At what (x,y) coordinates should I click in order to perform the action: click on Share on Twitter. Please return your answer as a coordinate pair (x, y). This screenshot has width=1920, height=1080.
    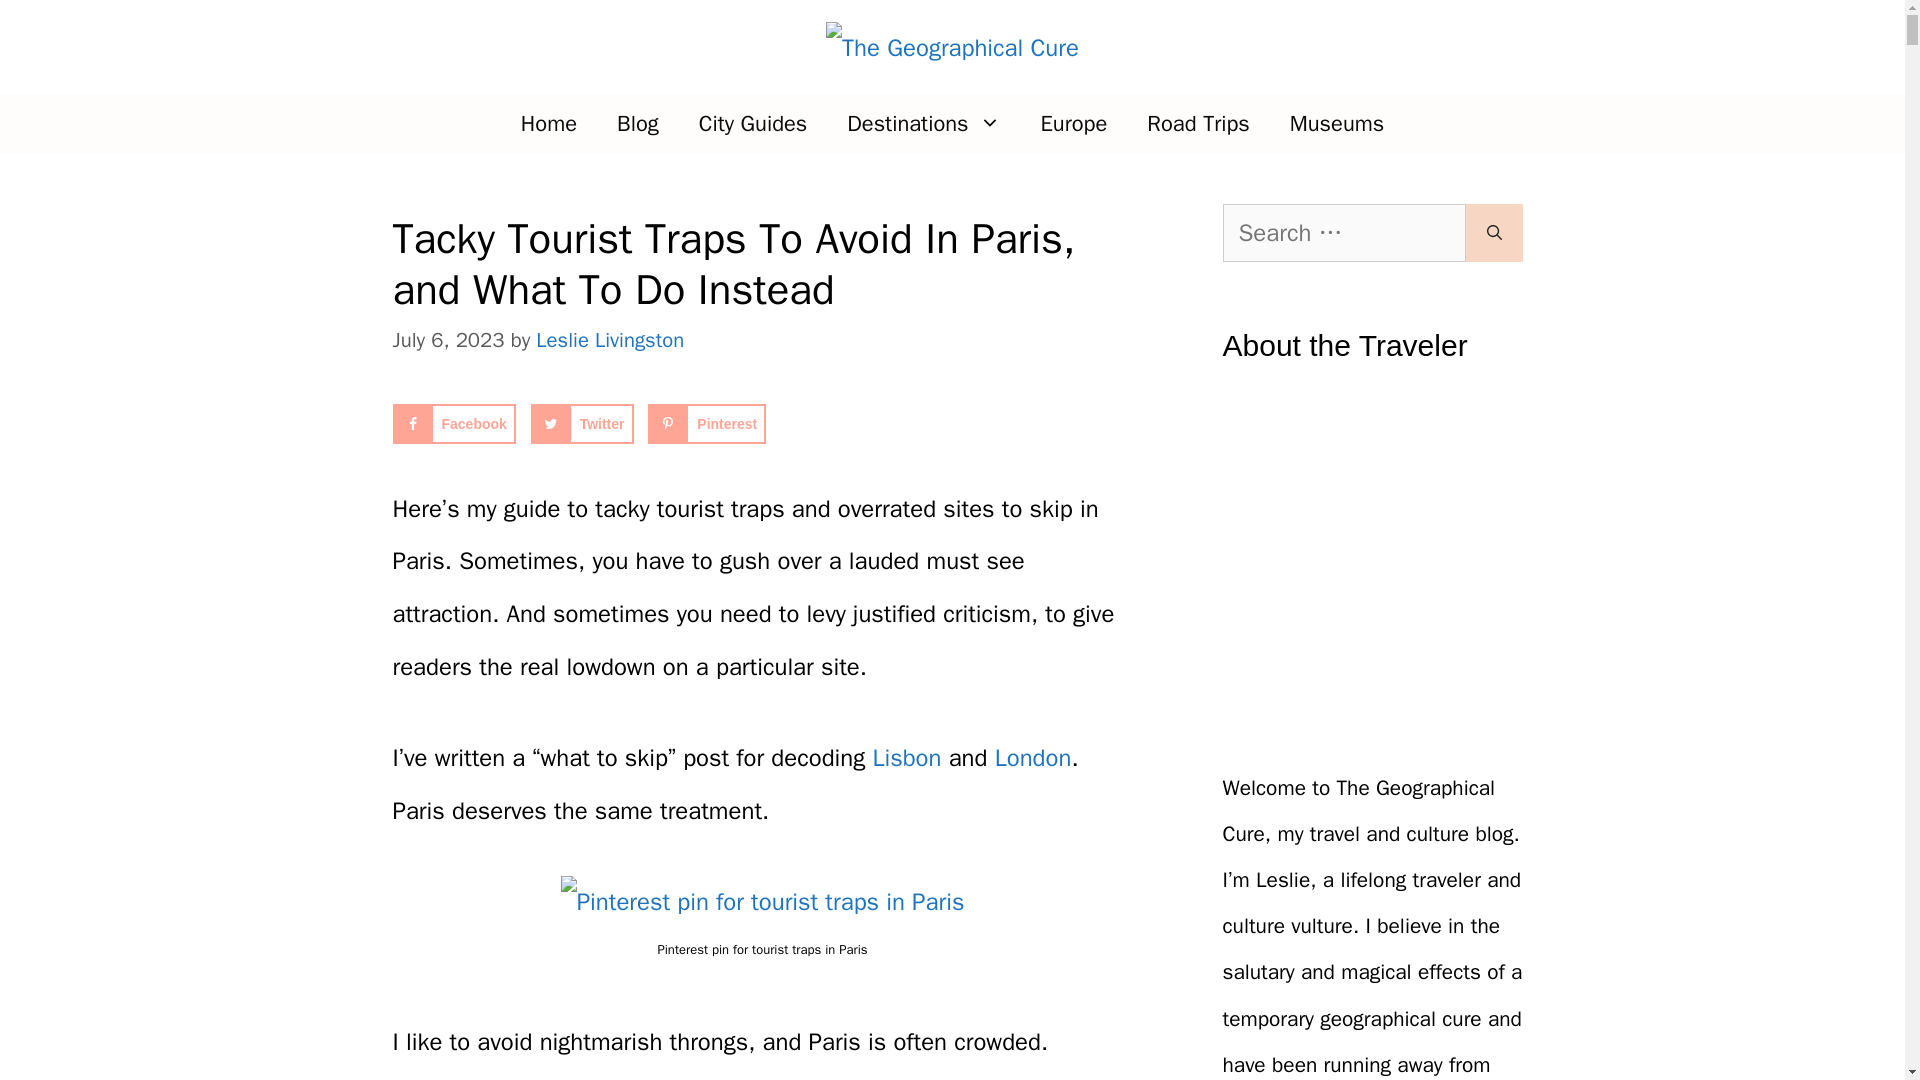
    Looking at the image, I should click on (582, 423).